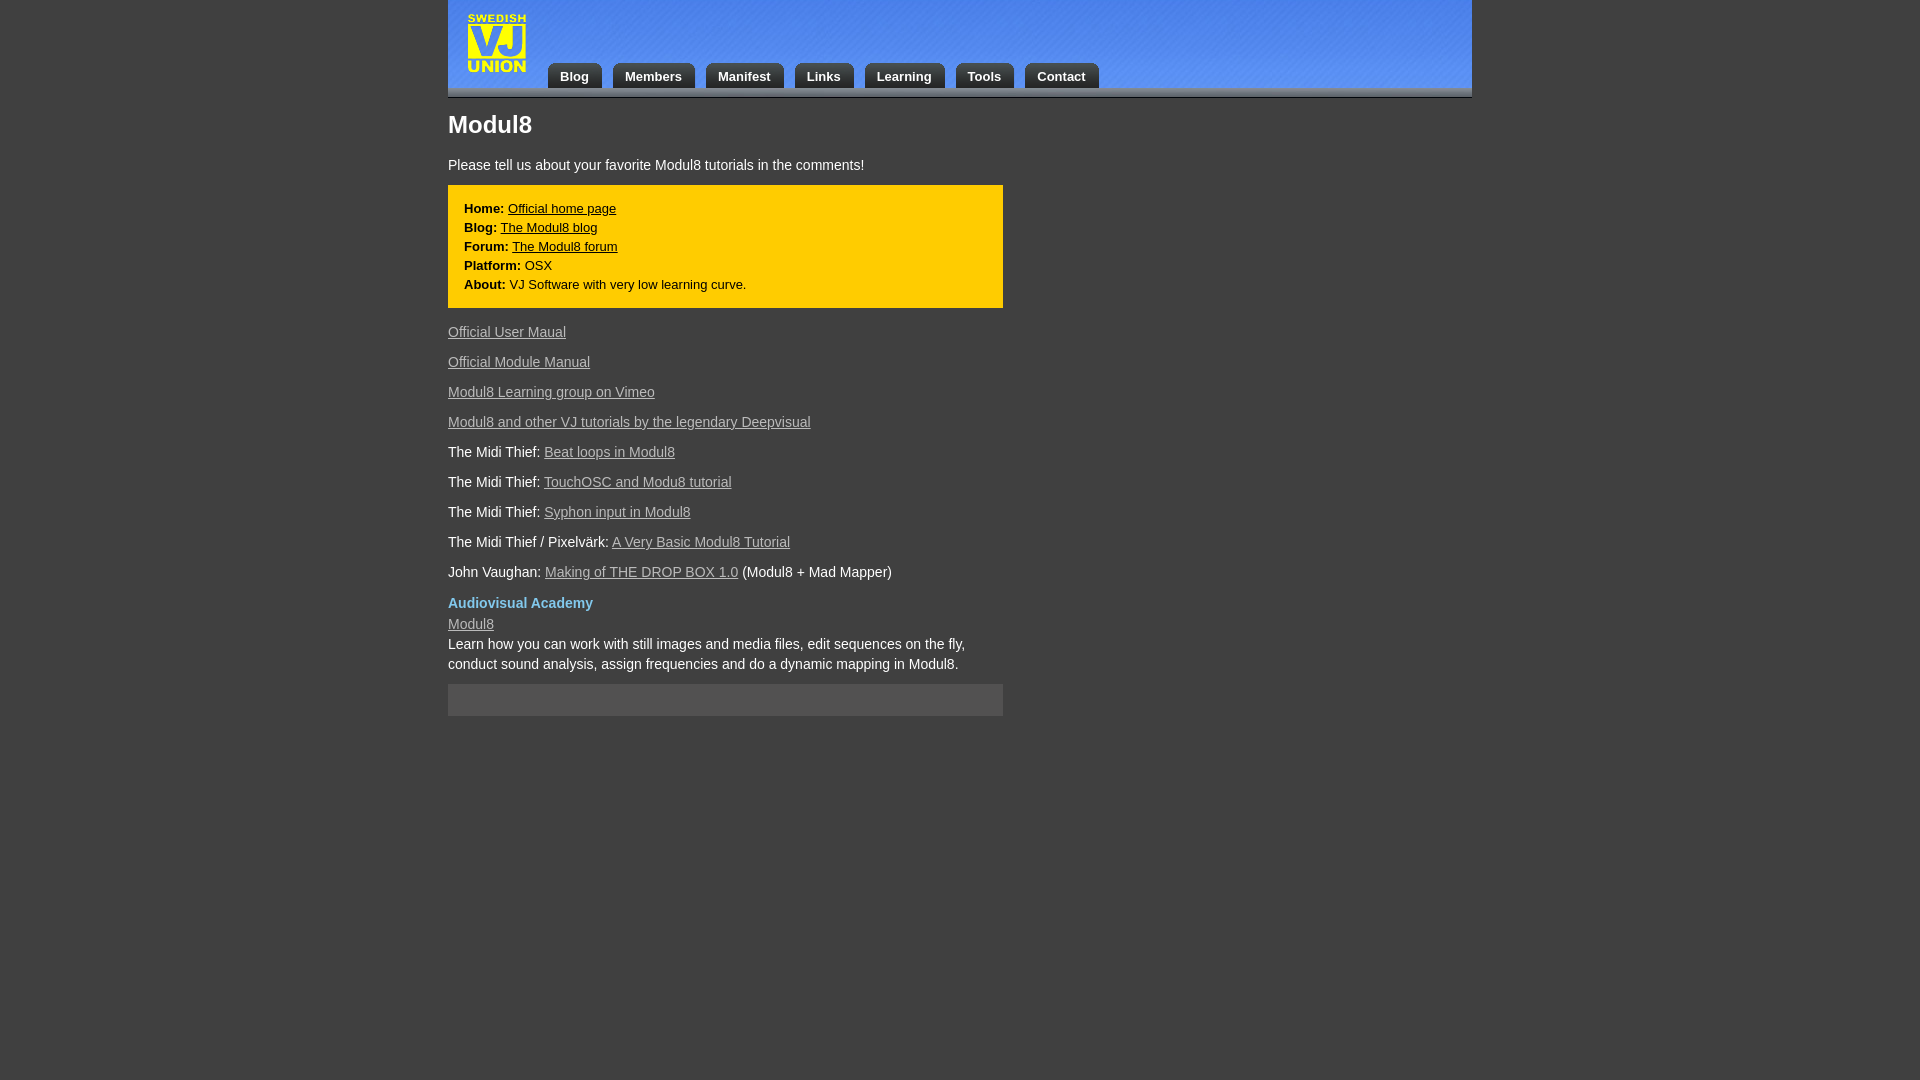  Describe the element at coordinates (641, 571) in the screenshot. I see `Making of THE DROP BOX 1.0` at that location.